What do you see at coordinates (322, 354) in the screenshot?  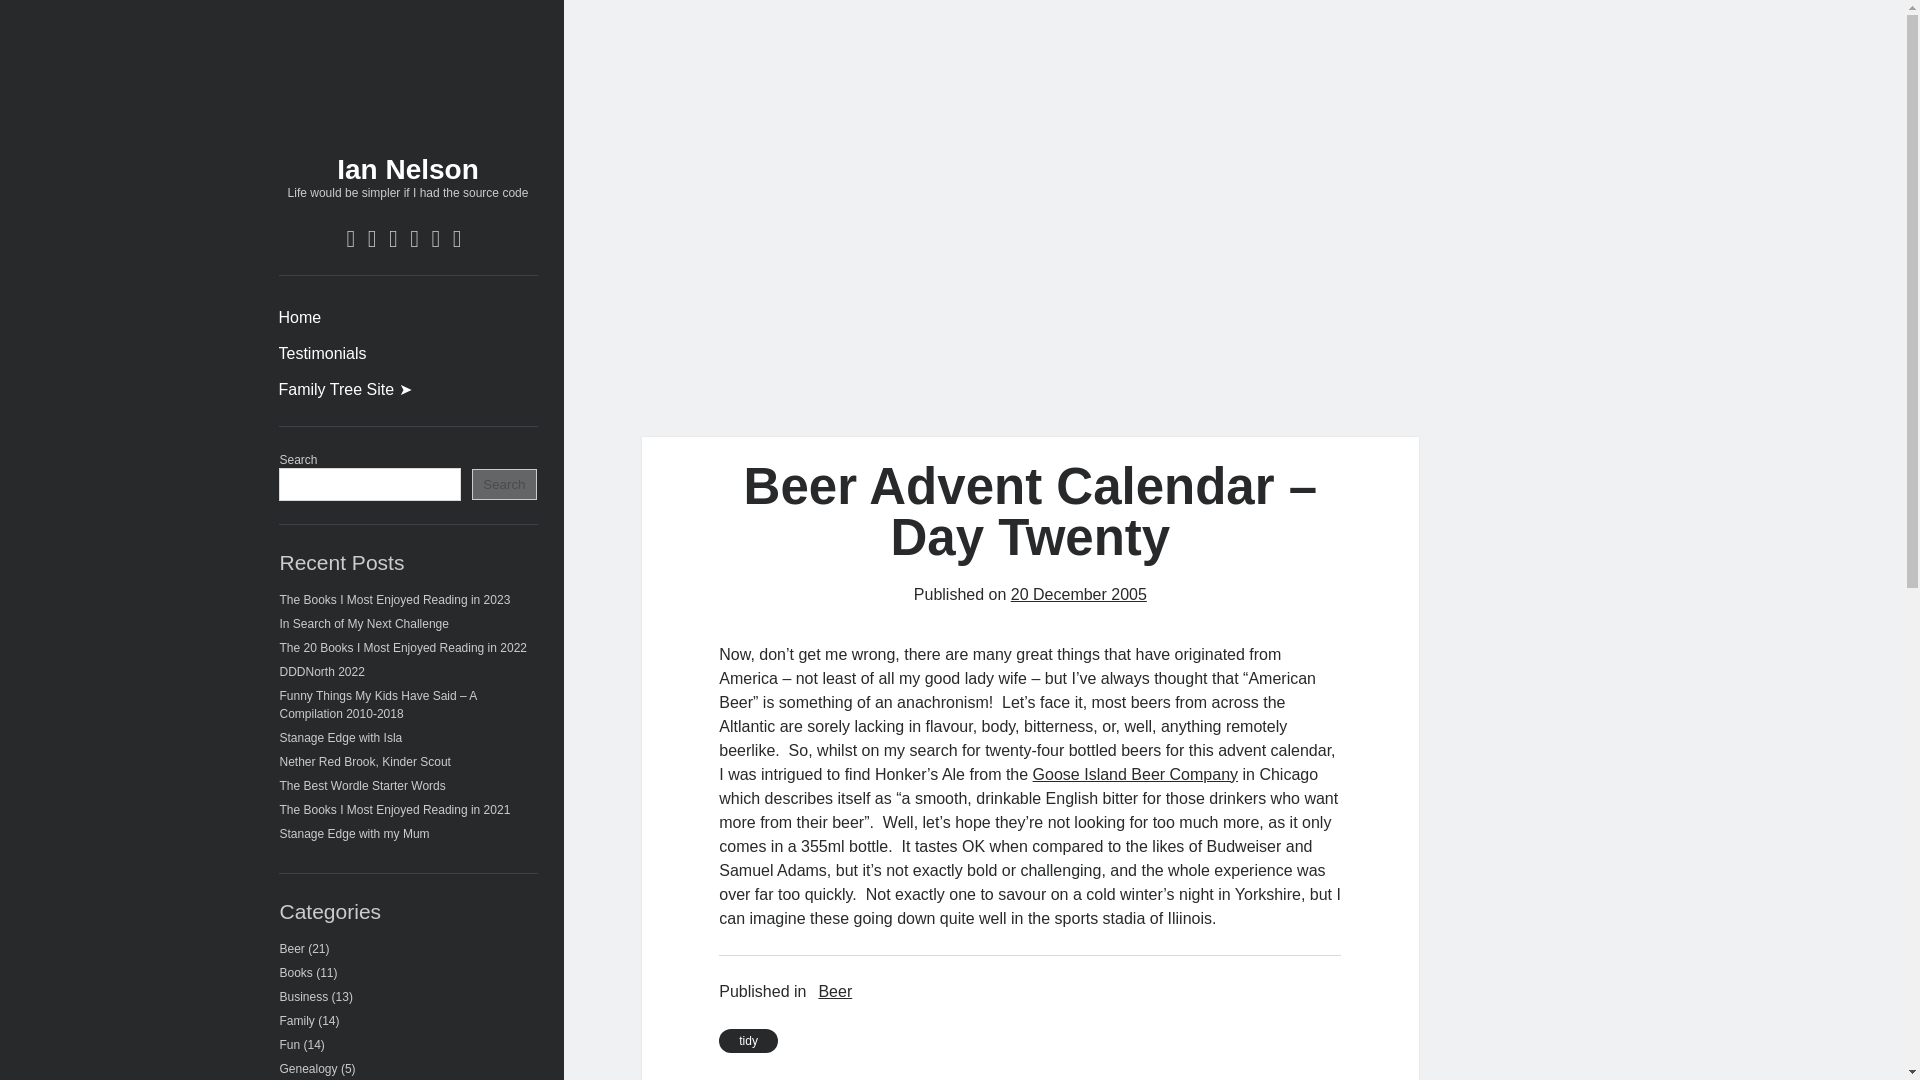 I see `Testimonials` at bounding box center [322, 354].